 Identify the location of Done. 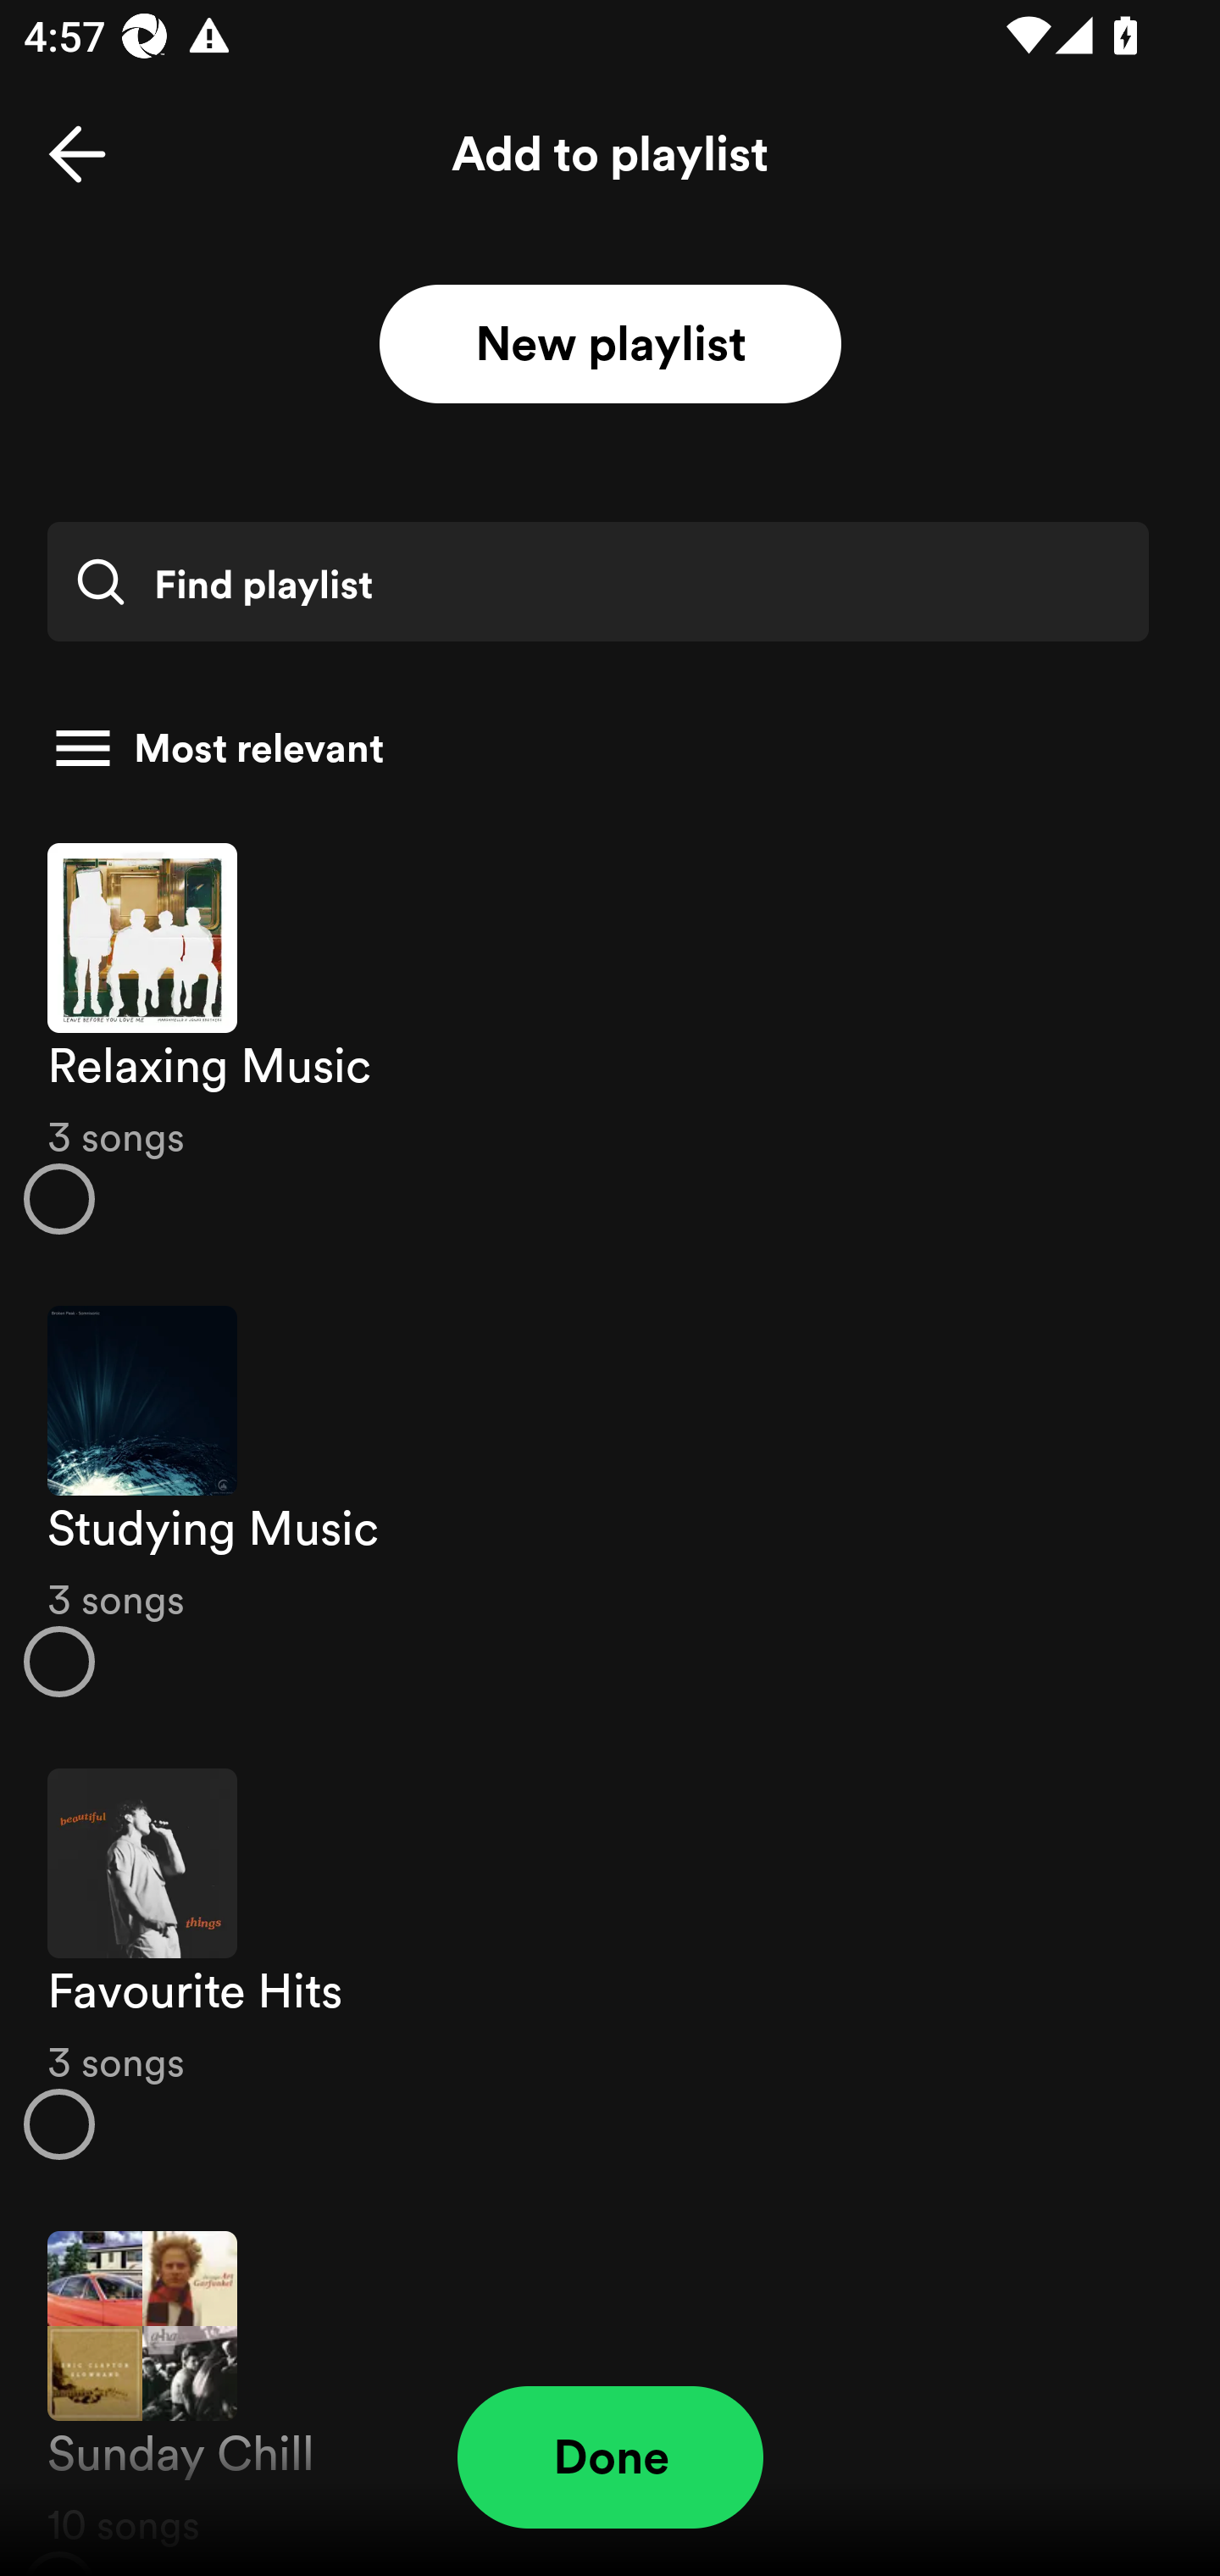
(610, 2457).